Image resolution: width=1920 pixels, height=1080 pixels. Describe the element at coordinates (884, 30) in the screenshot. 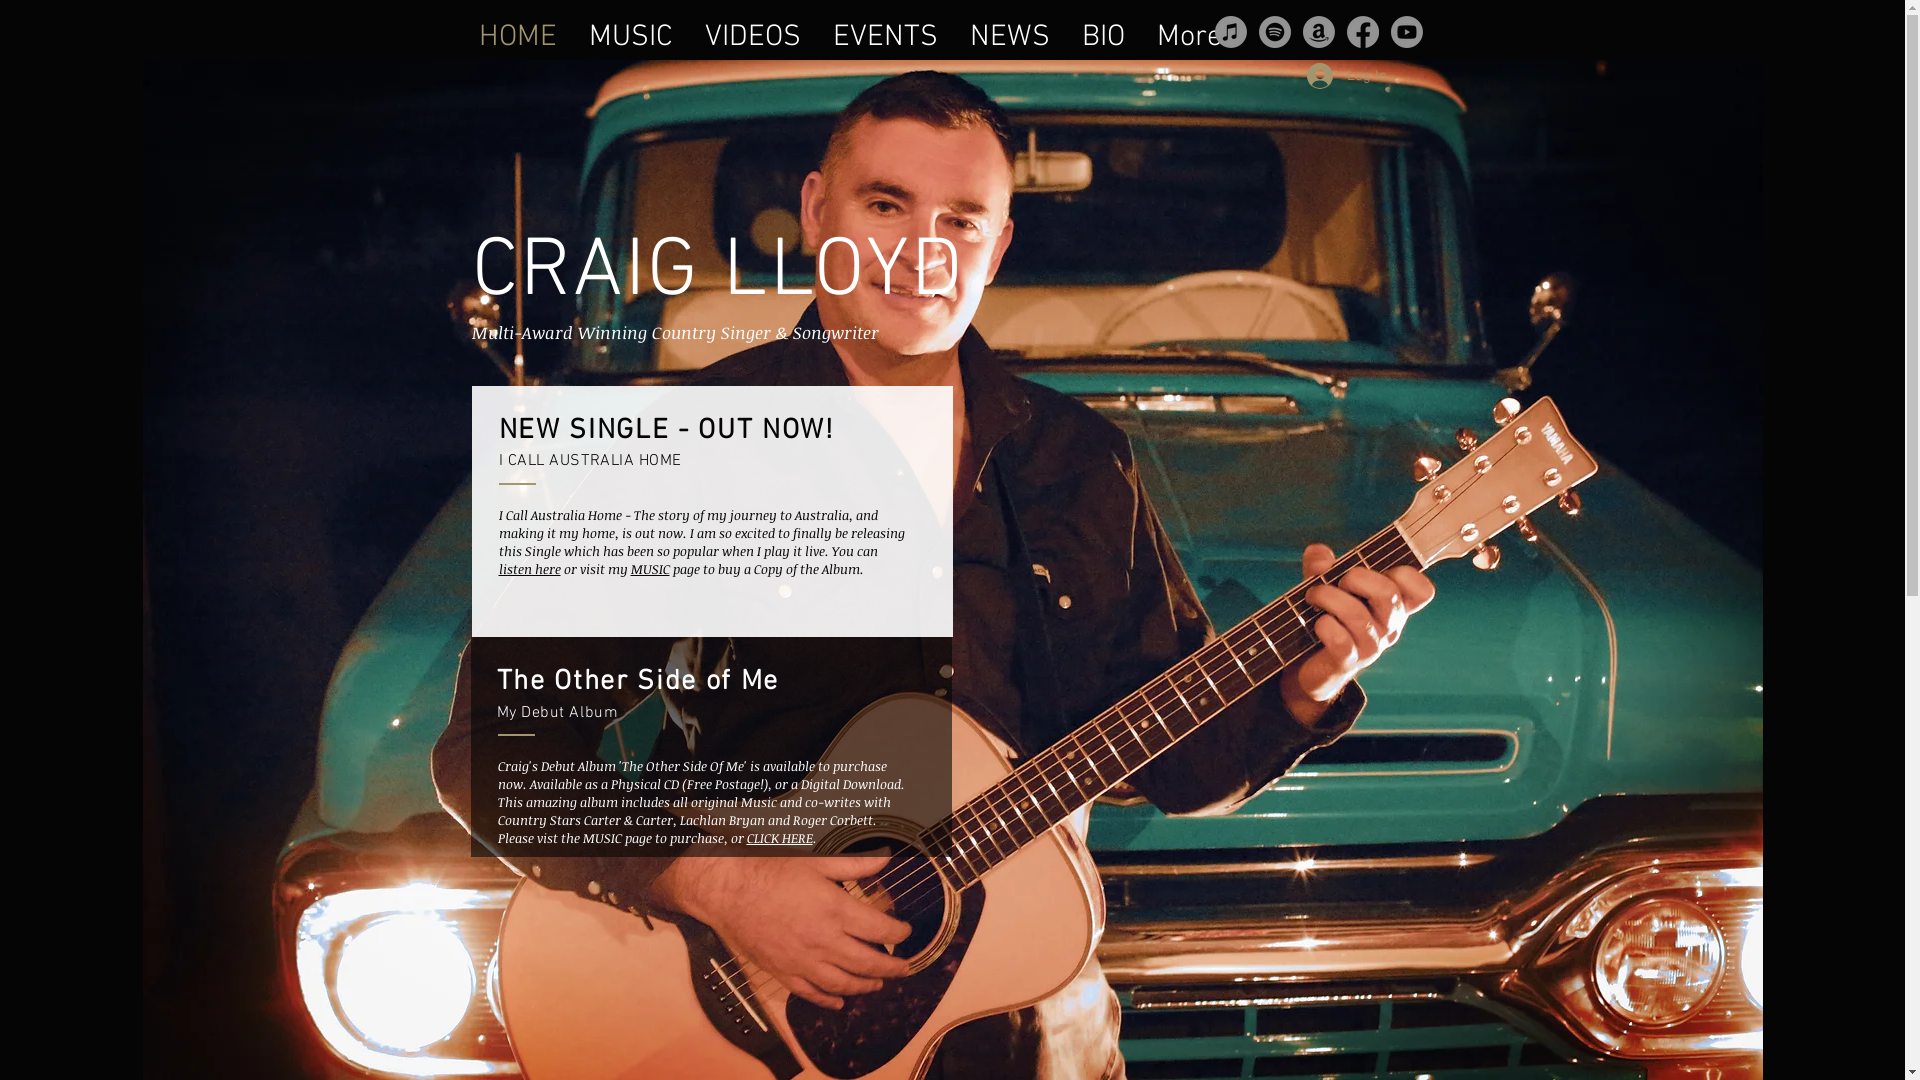

I see `EVENTS` at that location.